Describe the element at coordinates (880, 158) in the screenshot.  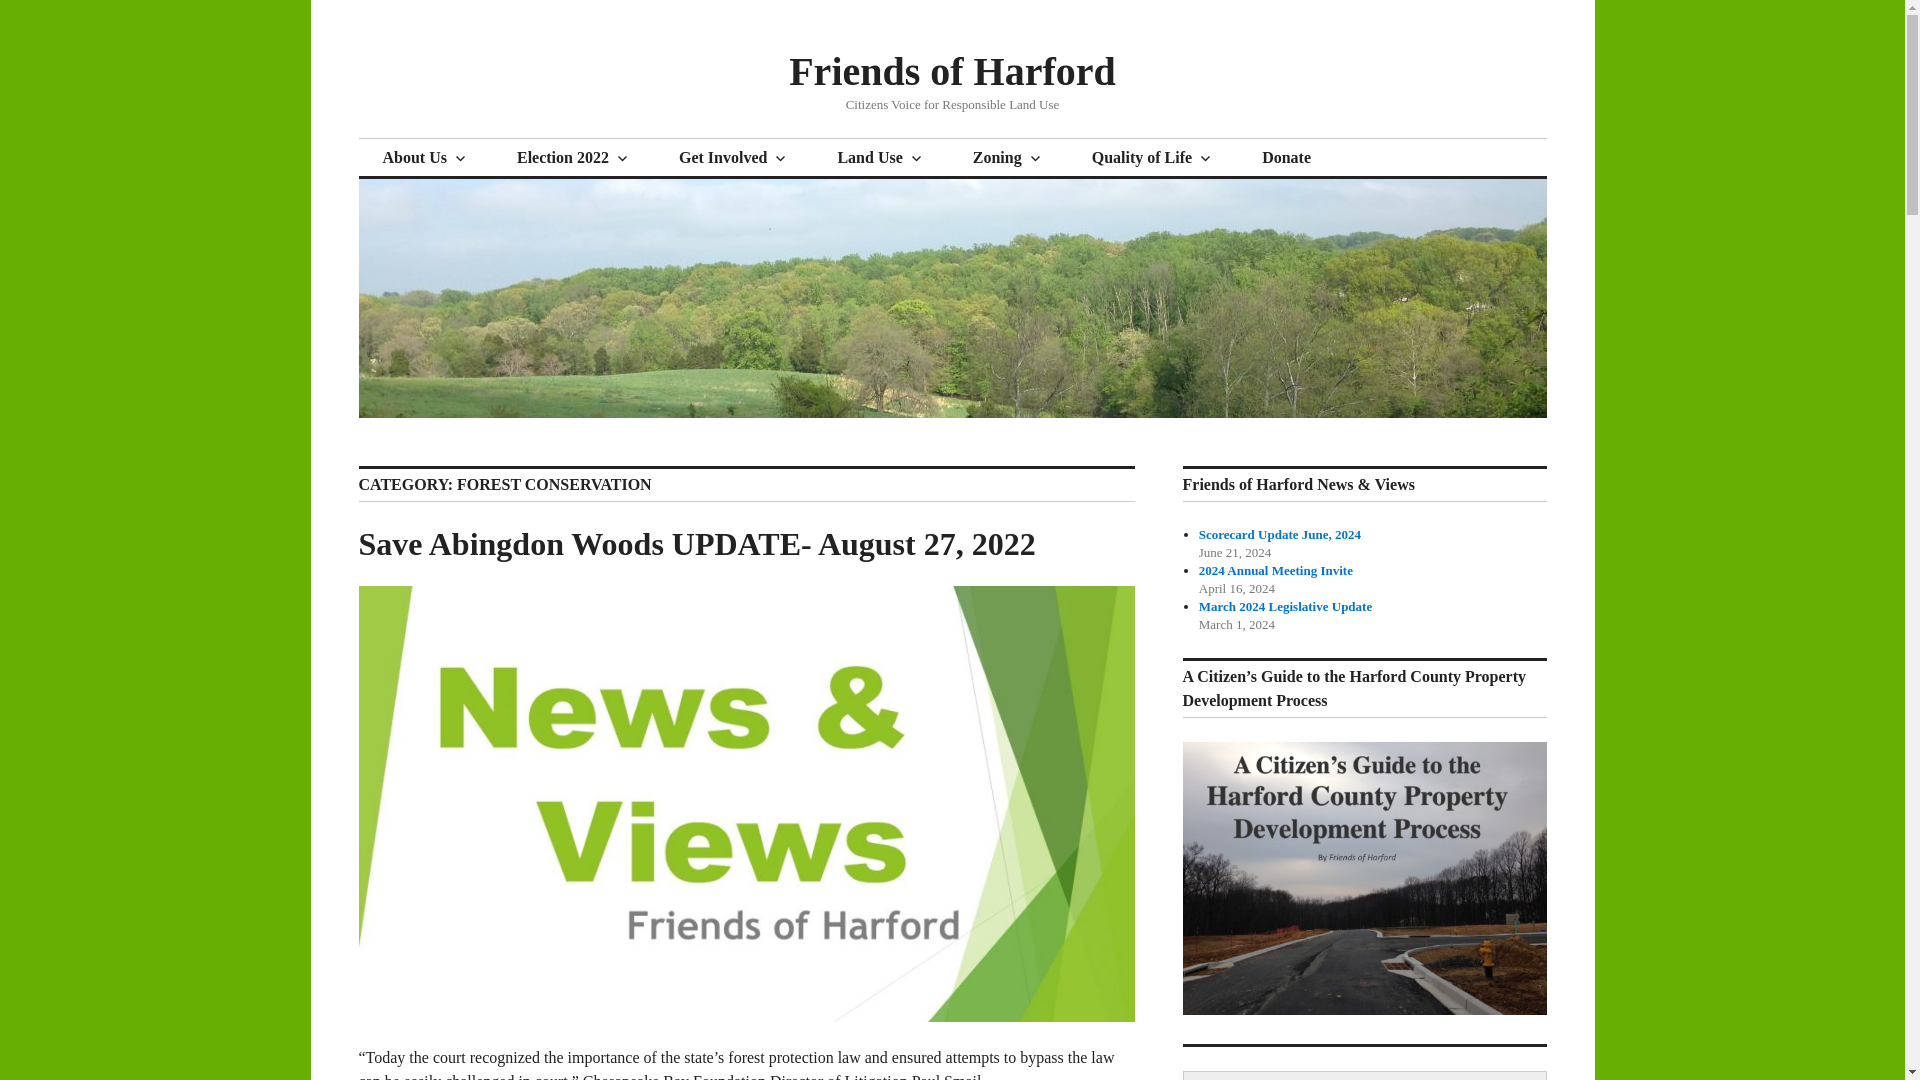
I see `Land Use` at that location.